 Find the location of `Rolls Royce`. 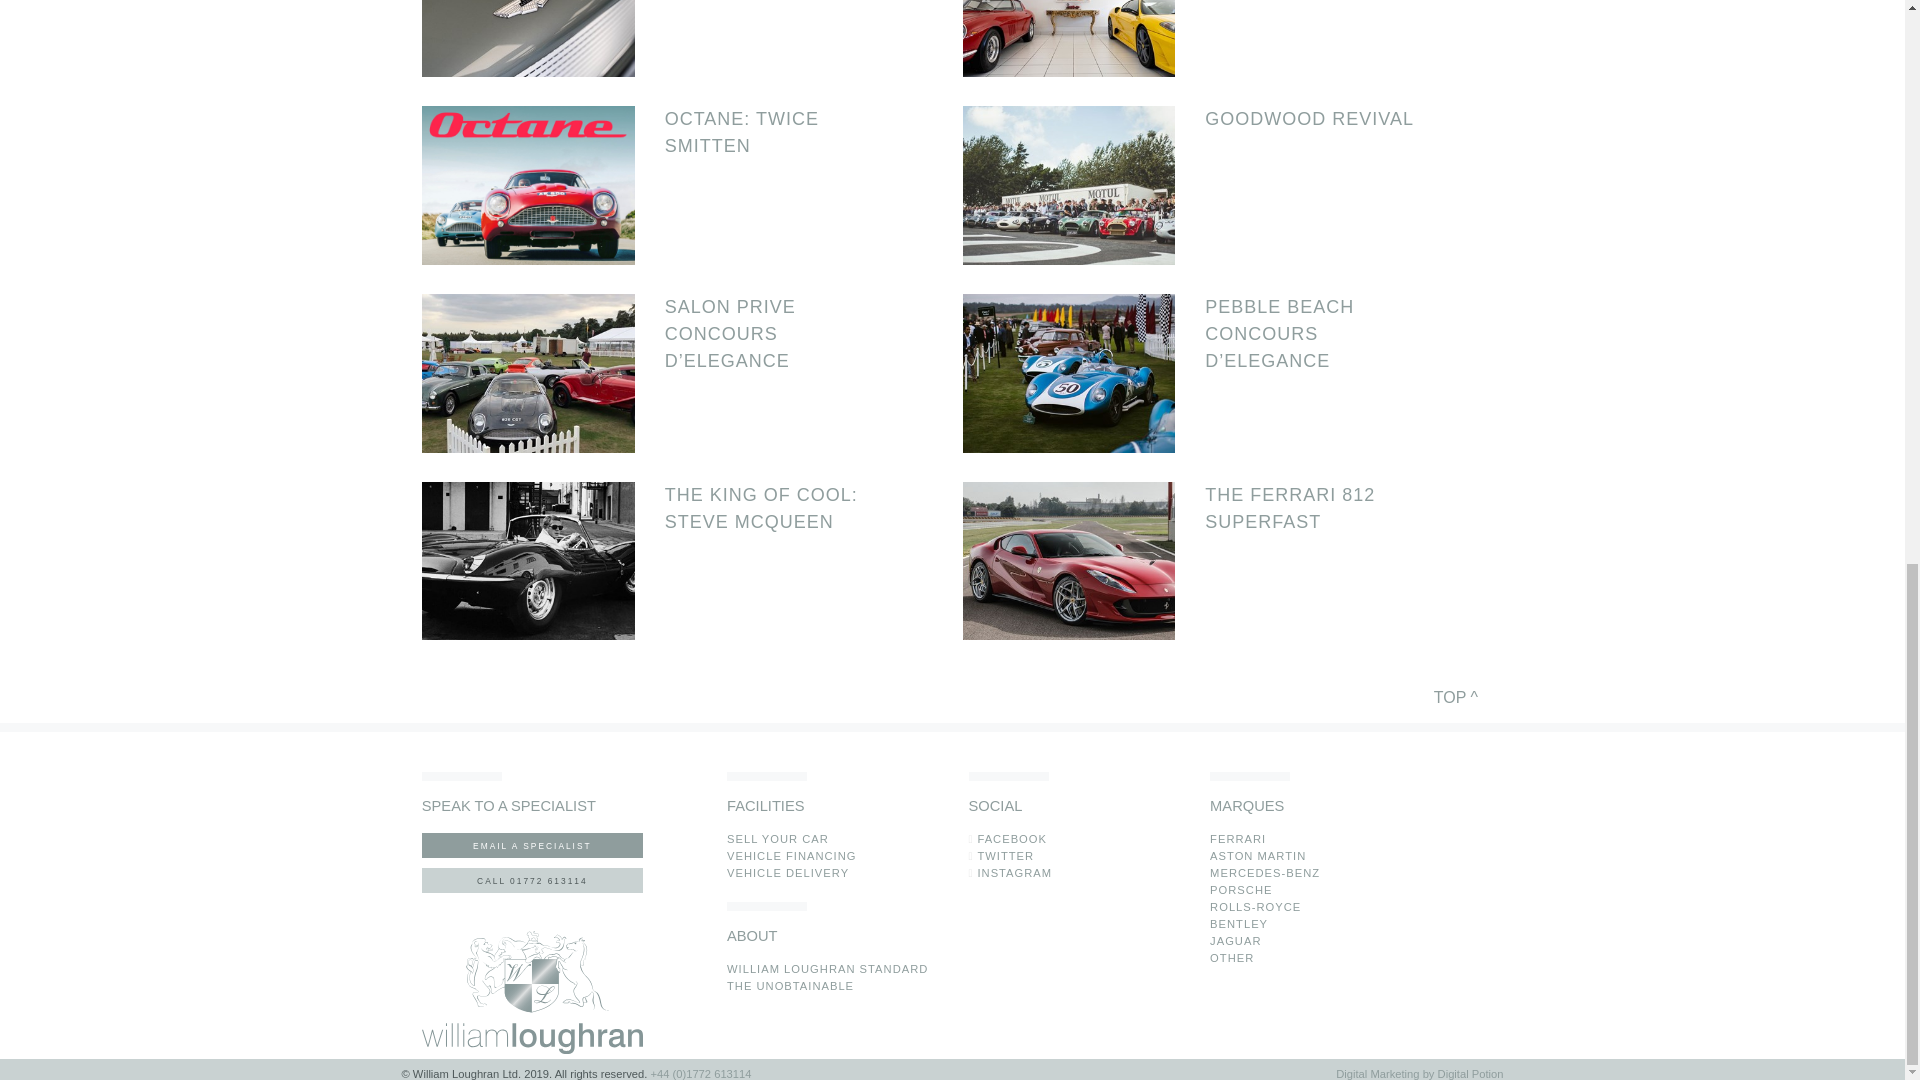

Rolls Royce is located at coordinates (1255, 906).